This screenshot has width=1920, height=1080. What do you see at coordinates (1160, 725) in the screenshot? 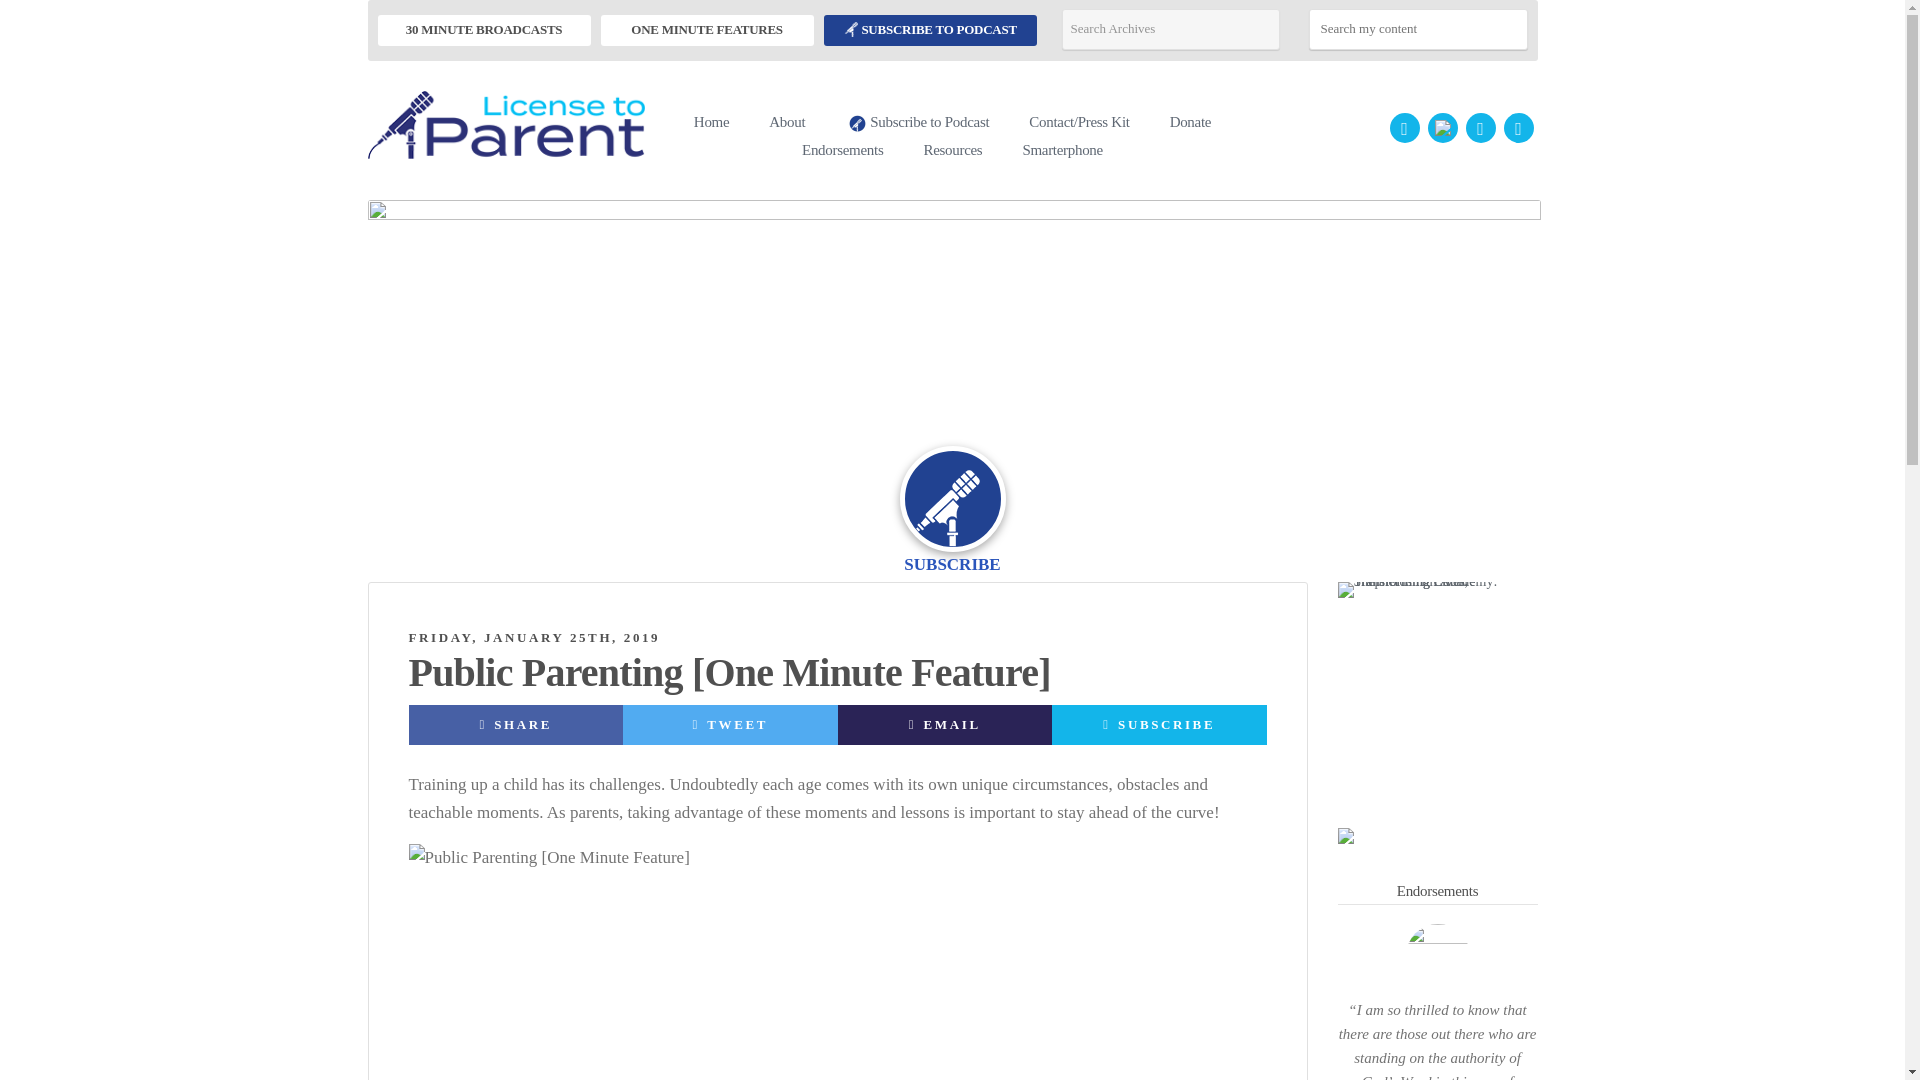
I see `SUBSCRIBE` at bounding box center [1160, 725].